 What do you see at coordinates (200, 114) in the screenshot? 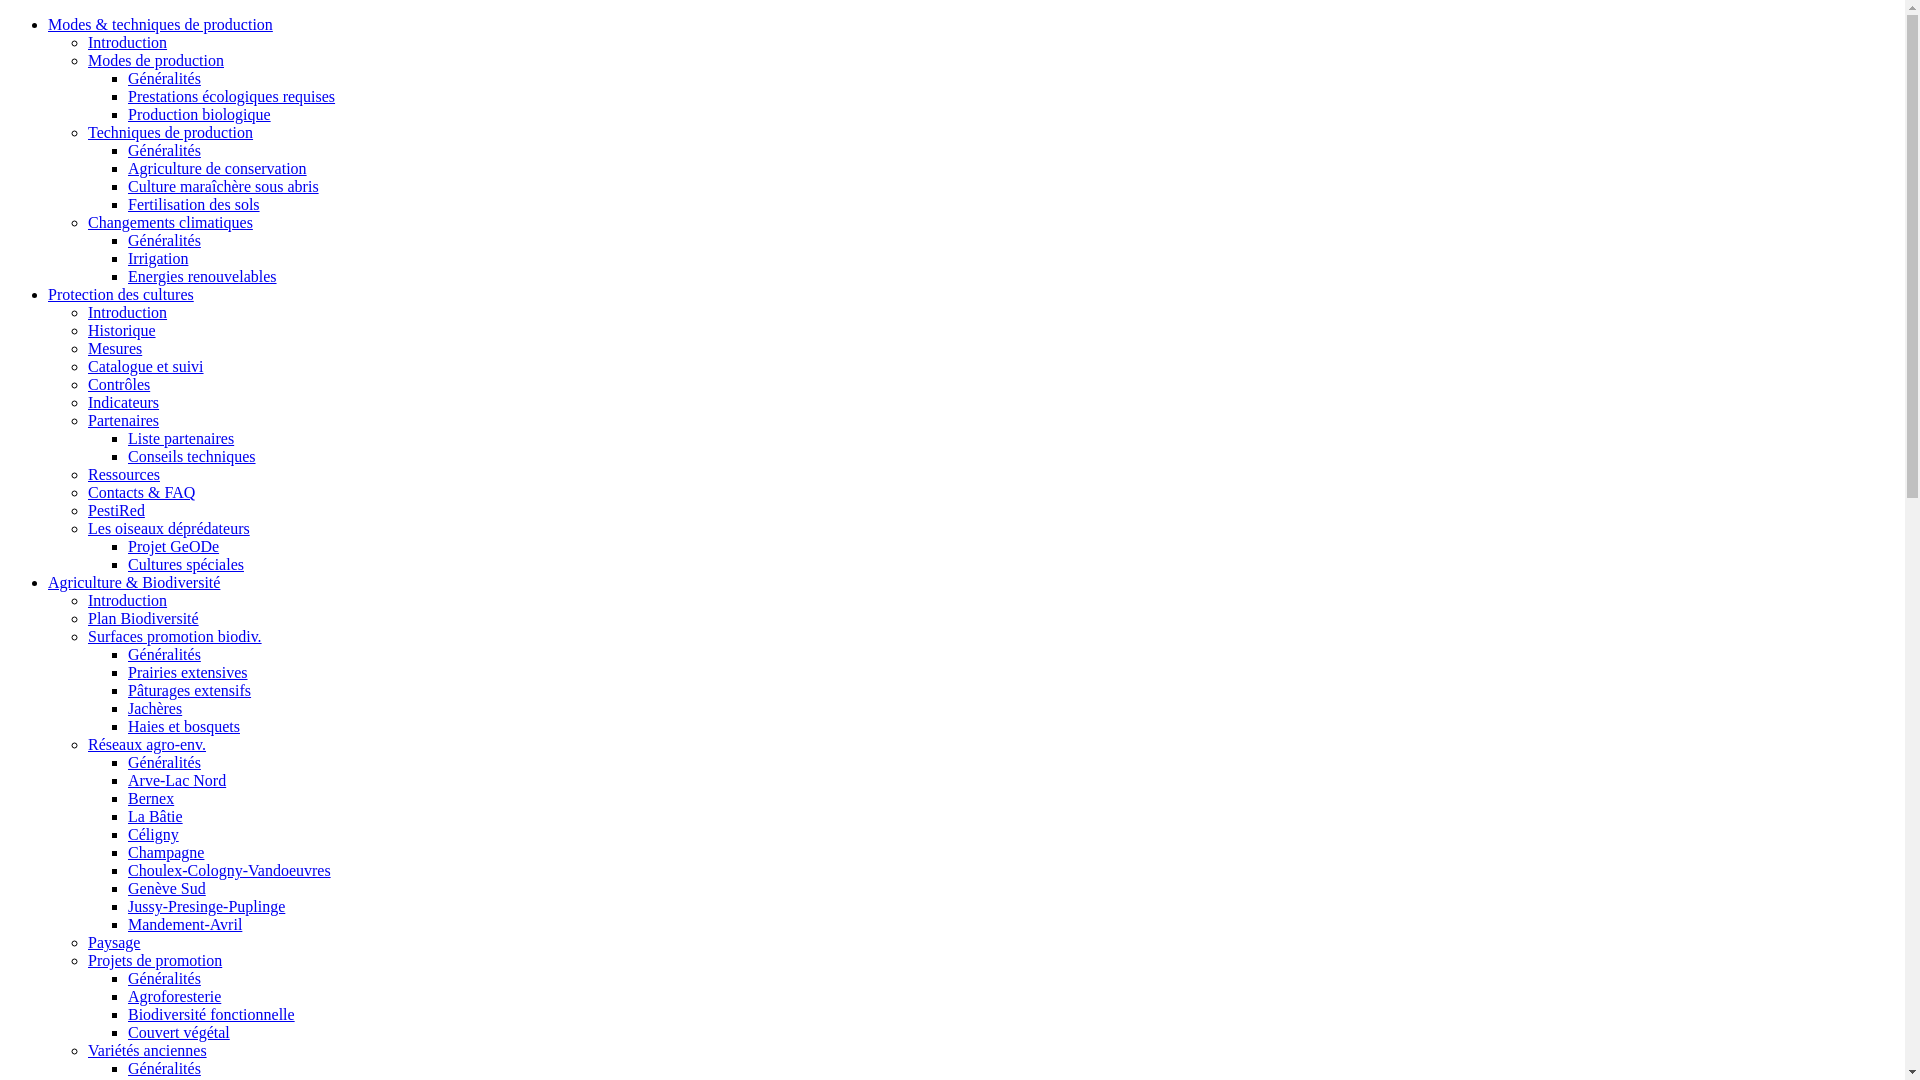
I see `Production biologique` at bounding box center [200, 114].